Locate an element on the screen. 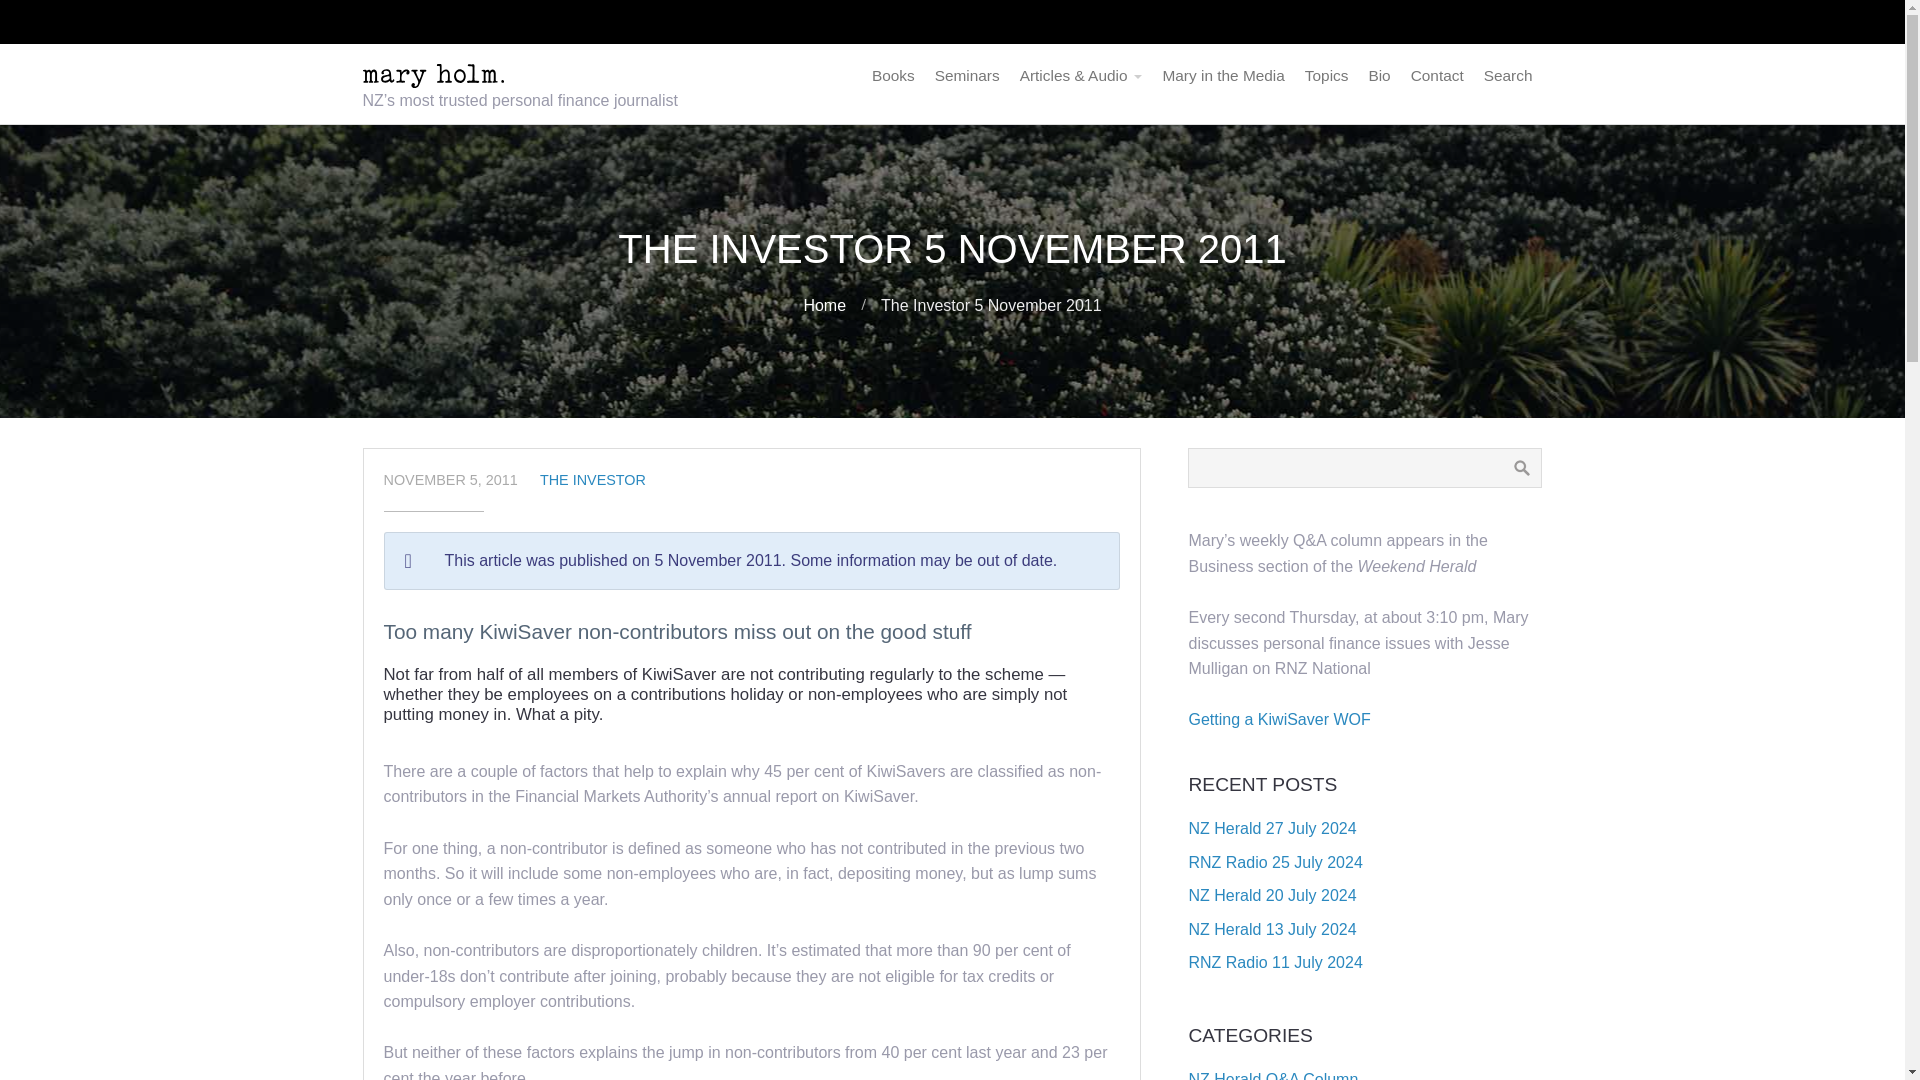  NZ Herald 13 July 2024 is located at coordinates (1272, 930).